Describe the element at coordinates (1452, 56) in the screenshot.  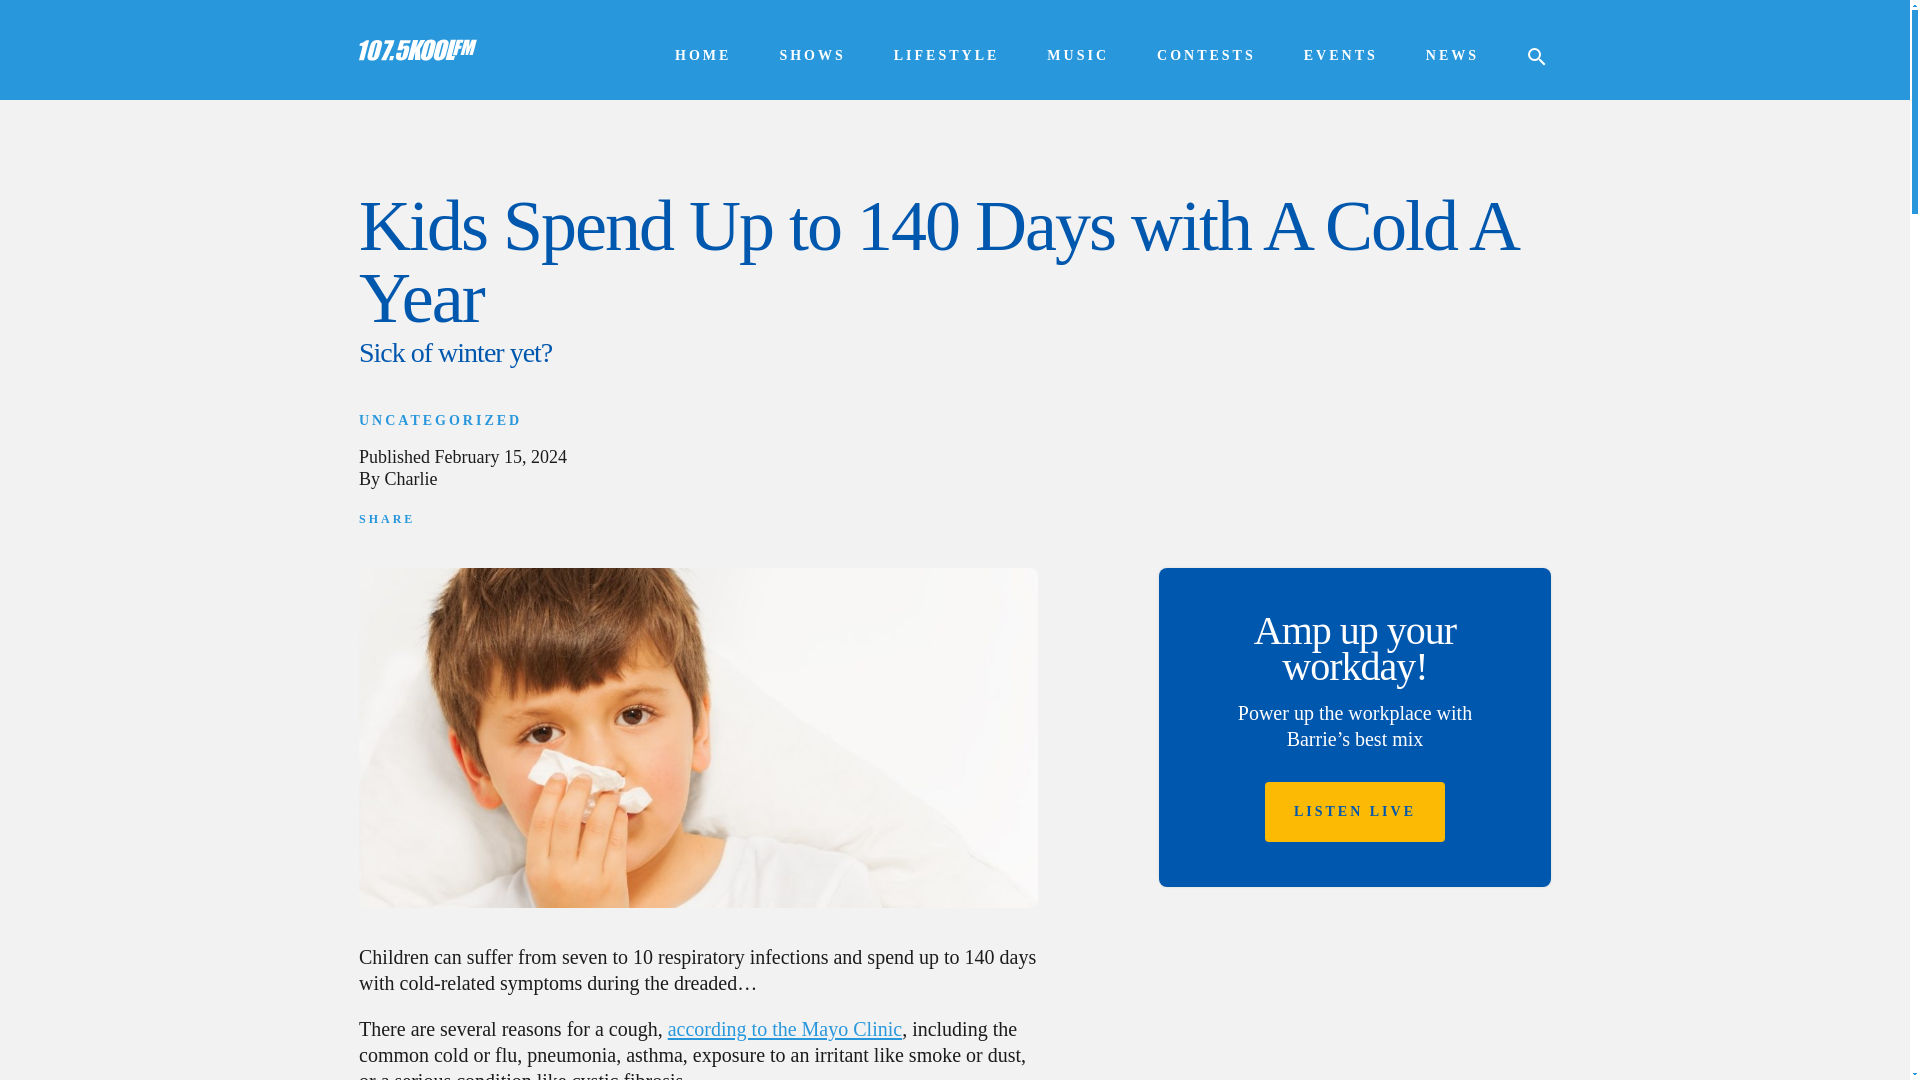
I see `NEWS` at that location.